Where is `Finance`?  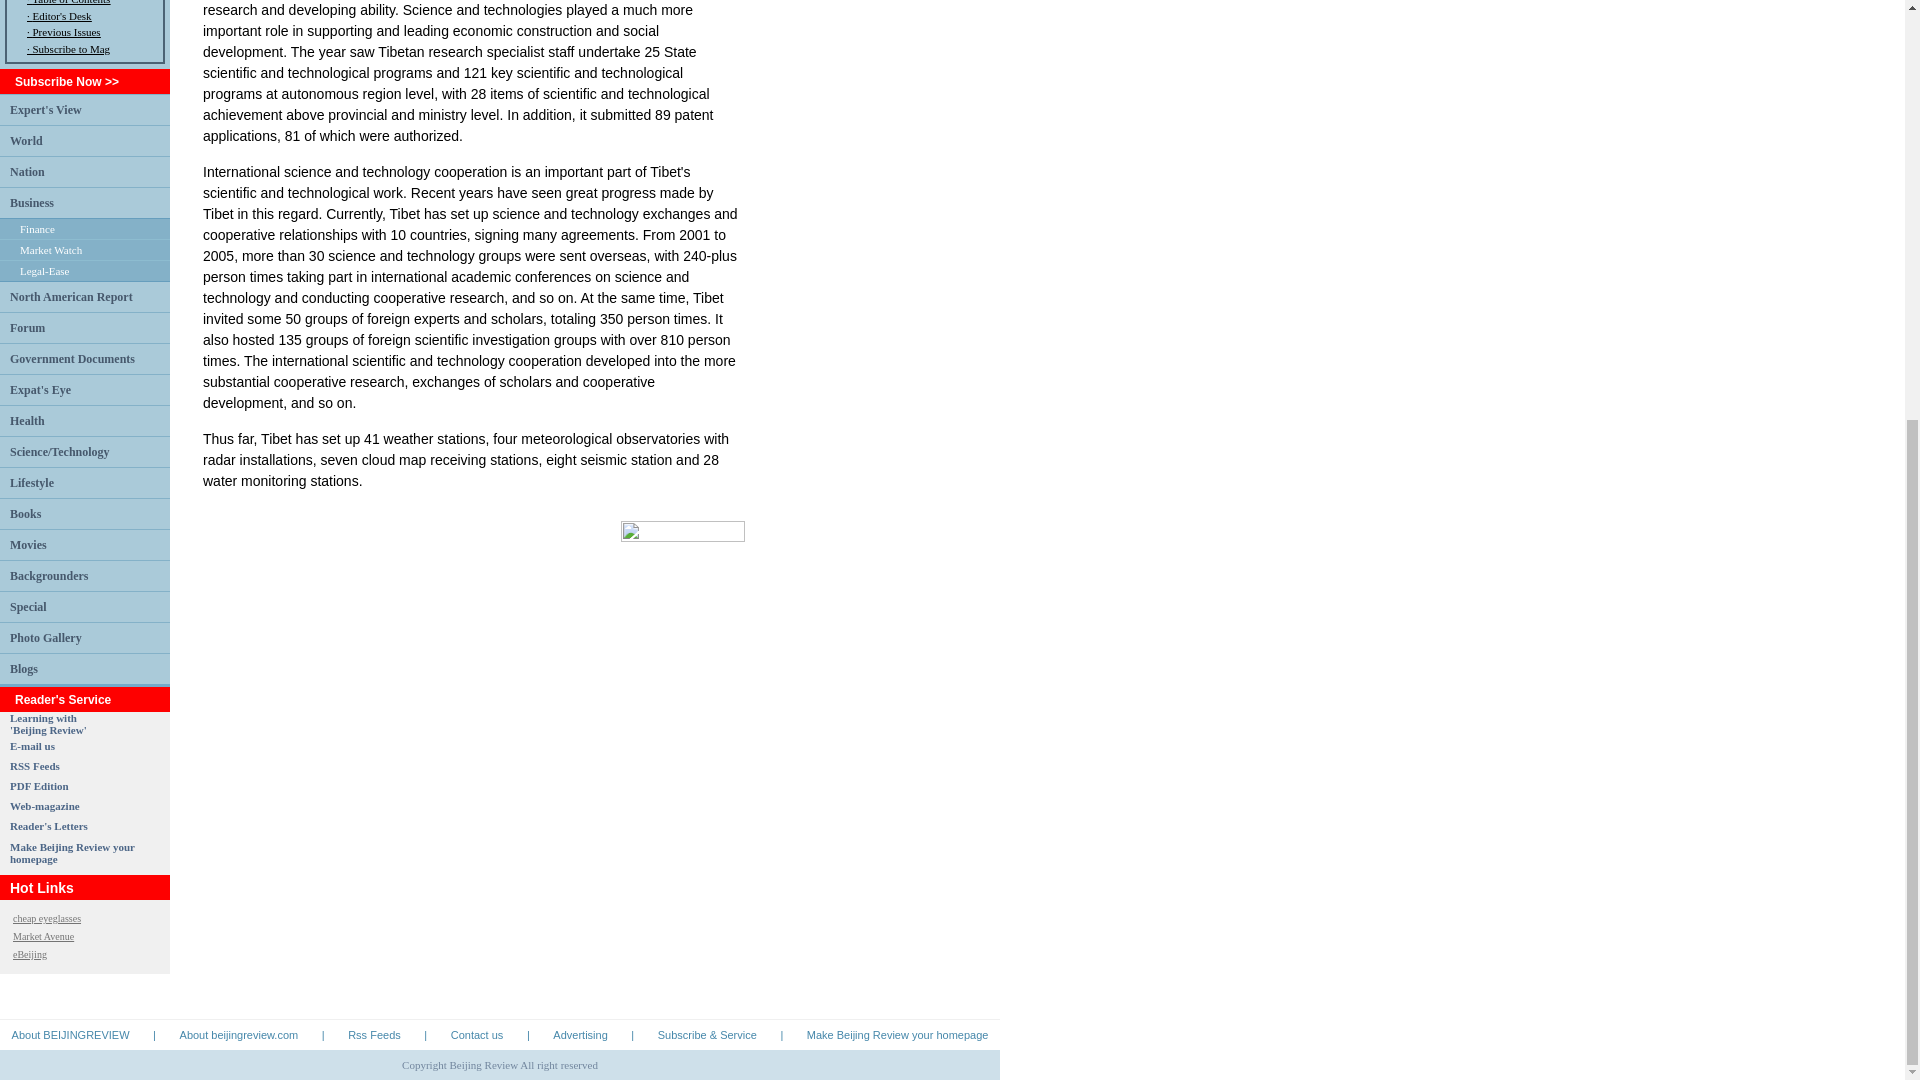 Finance is located at coordinates (48, 723).